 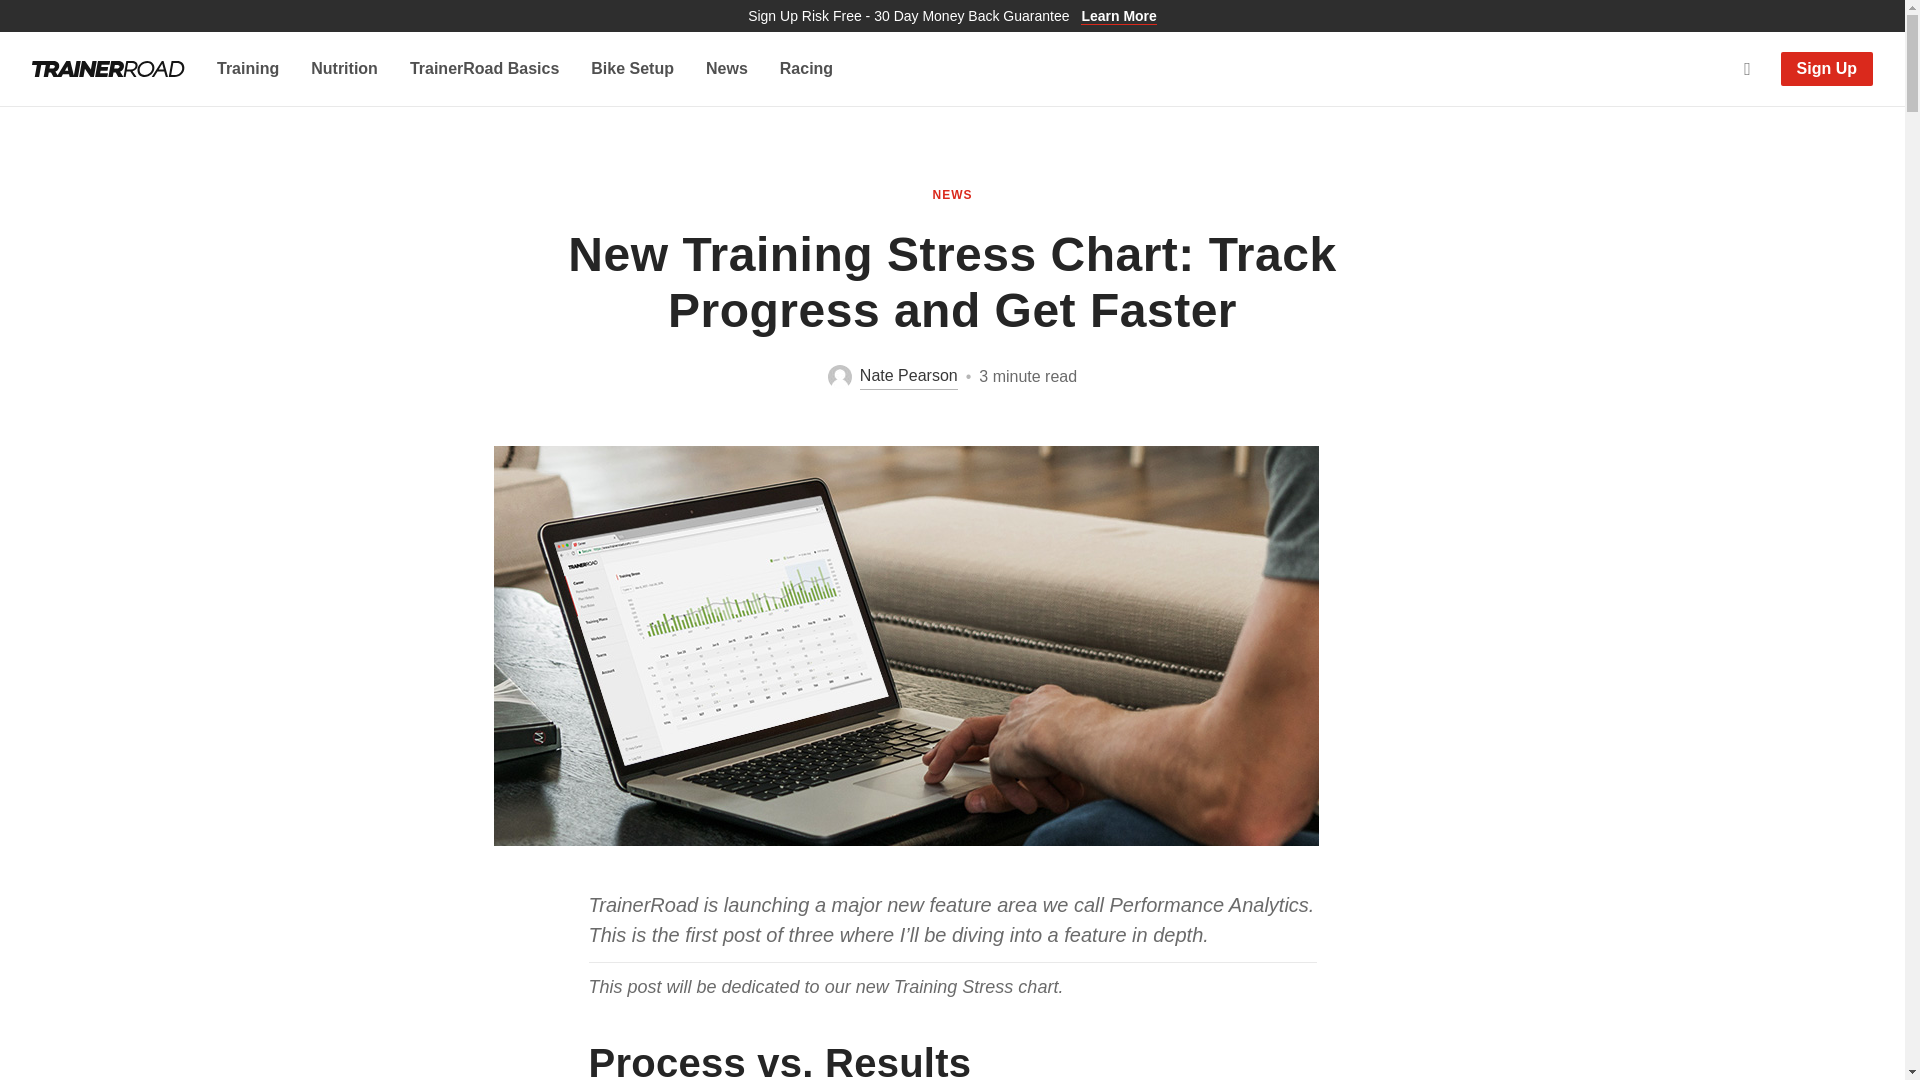 I want to click on Nate Pearson, so click(x=892, y=376).